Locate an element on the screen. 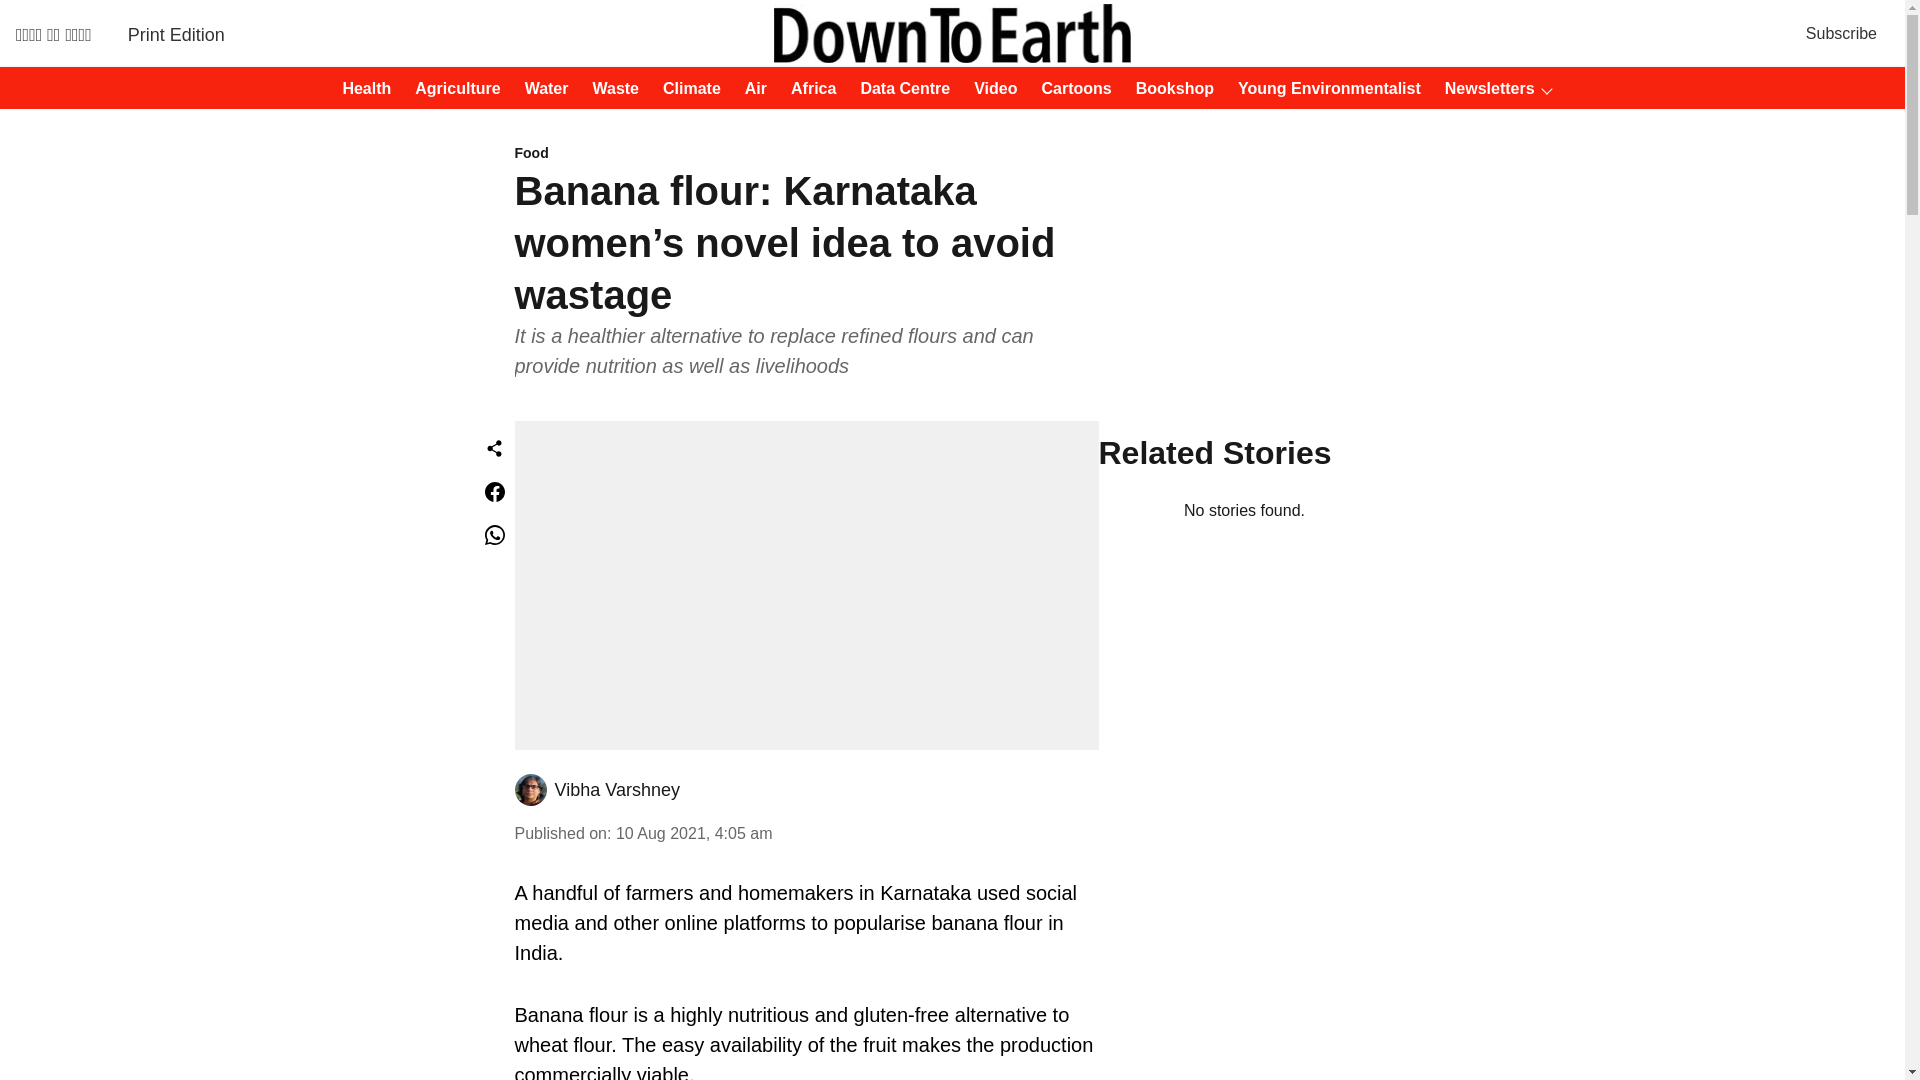 This screenshot has width=1920, height=1080. Young Environmentalist is located at coordinates (1323, 89).